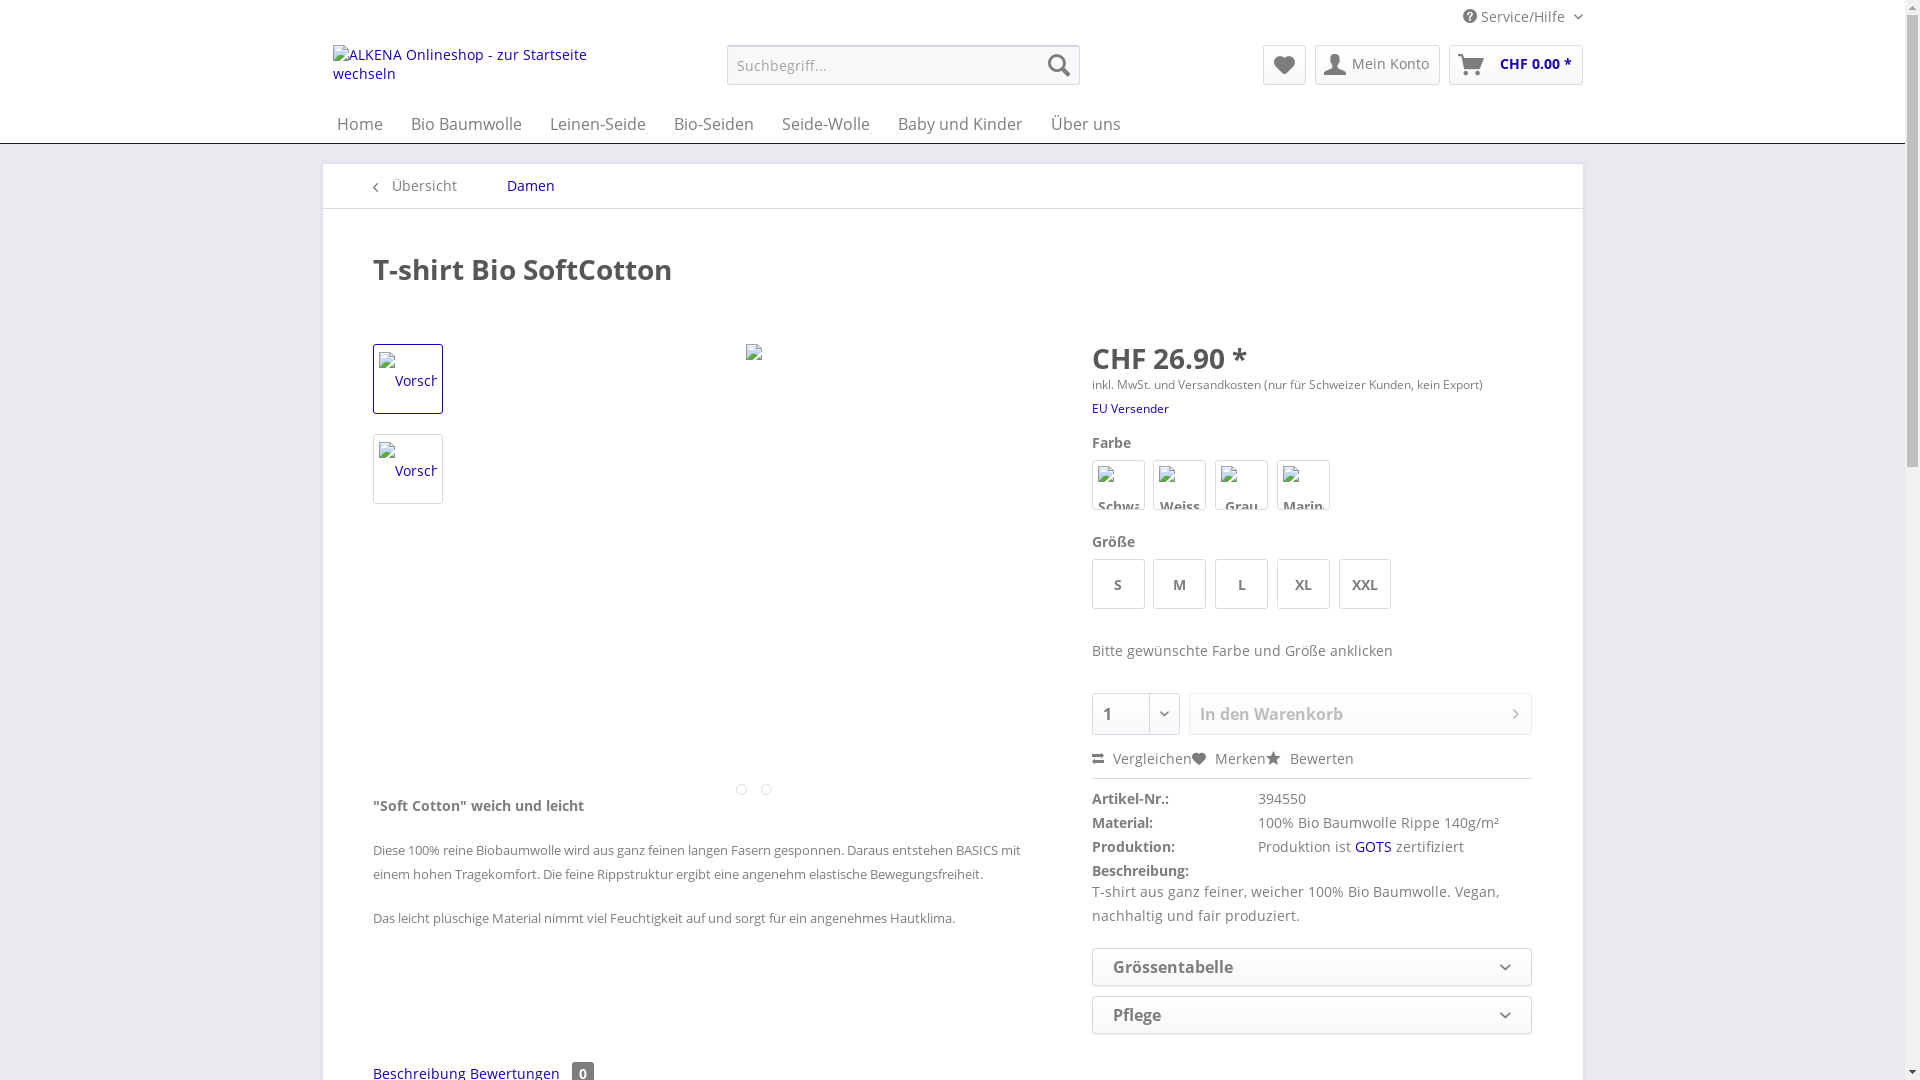 This screenshot has width=1920, height=1080. What do you see at coordinates (714, 124) in the screenshot?
I see `Bio-Seiden` at bounding box center [714, 124].